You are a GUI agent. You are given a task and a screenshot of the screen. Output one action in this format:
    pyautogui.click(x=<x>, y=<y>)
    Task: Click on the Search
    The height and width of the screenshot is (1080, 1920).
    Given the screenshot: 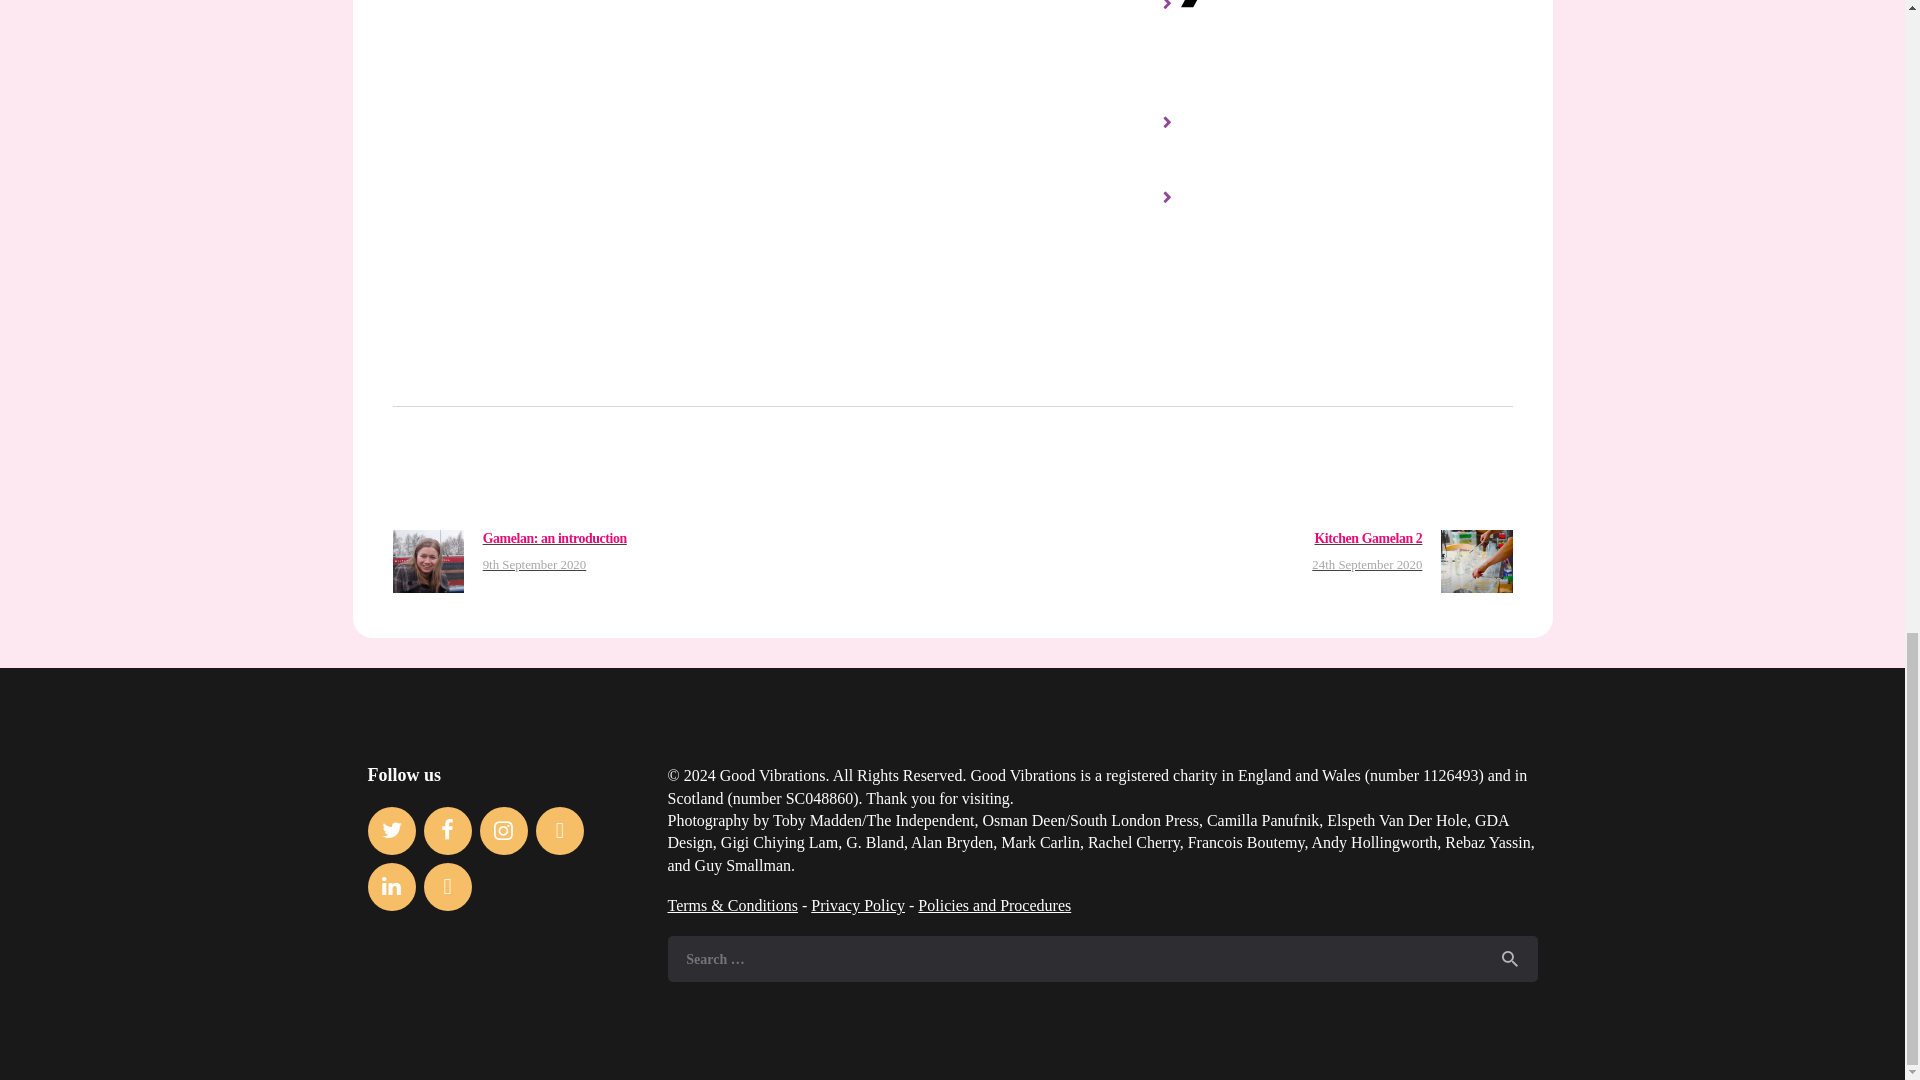 What is the action you would take?
    pyautogui.click(x=1510, y=959)
    